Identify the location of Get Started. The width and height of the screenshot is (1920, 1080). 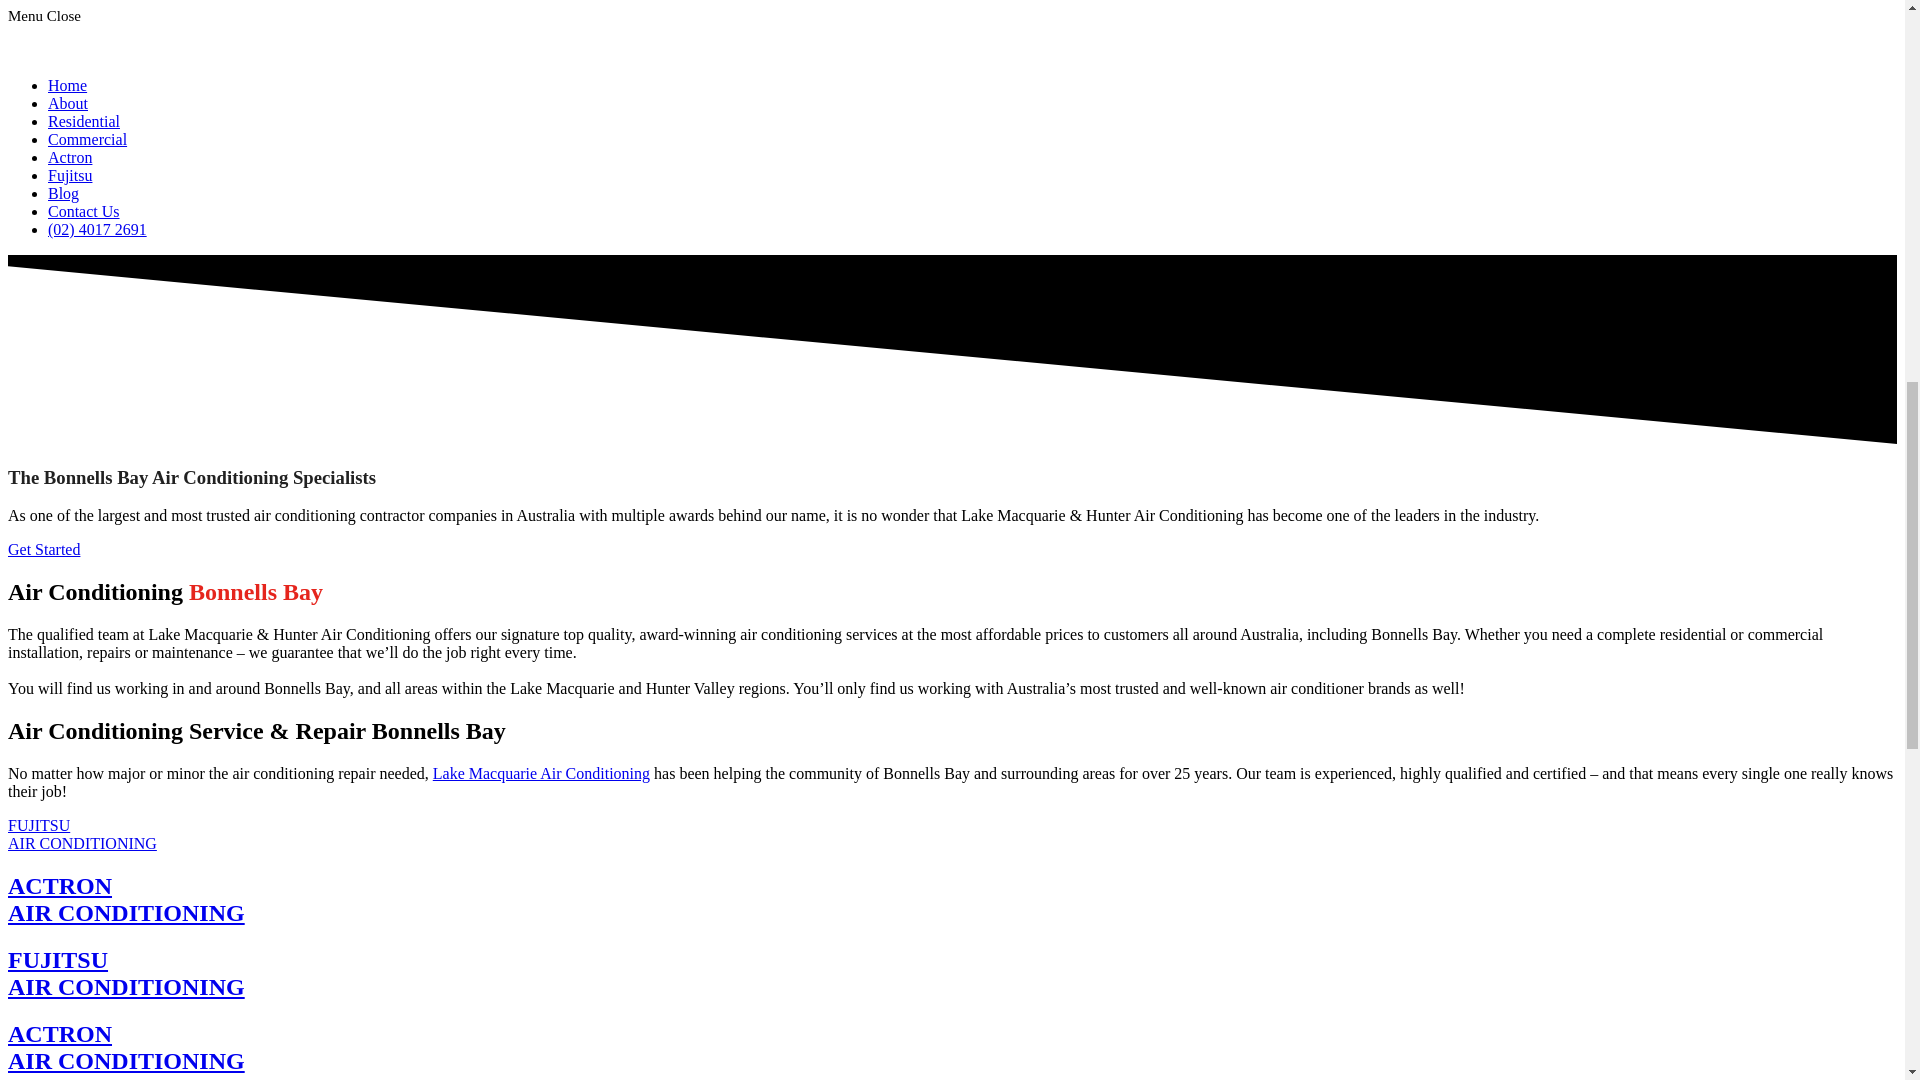
(126, 974).